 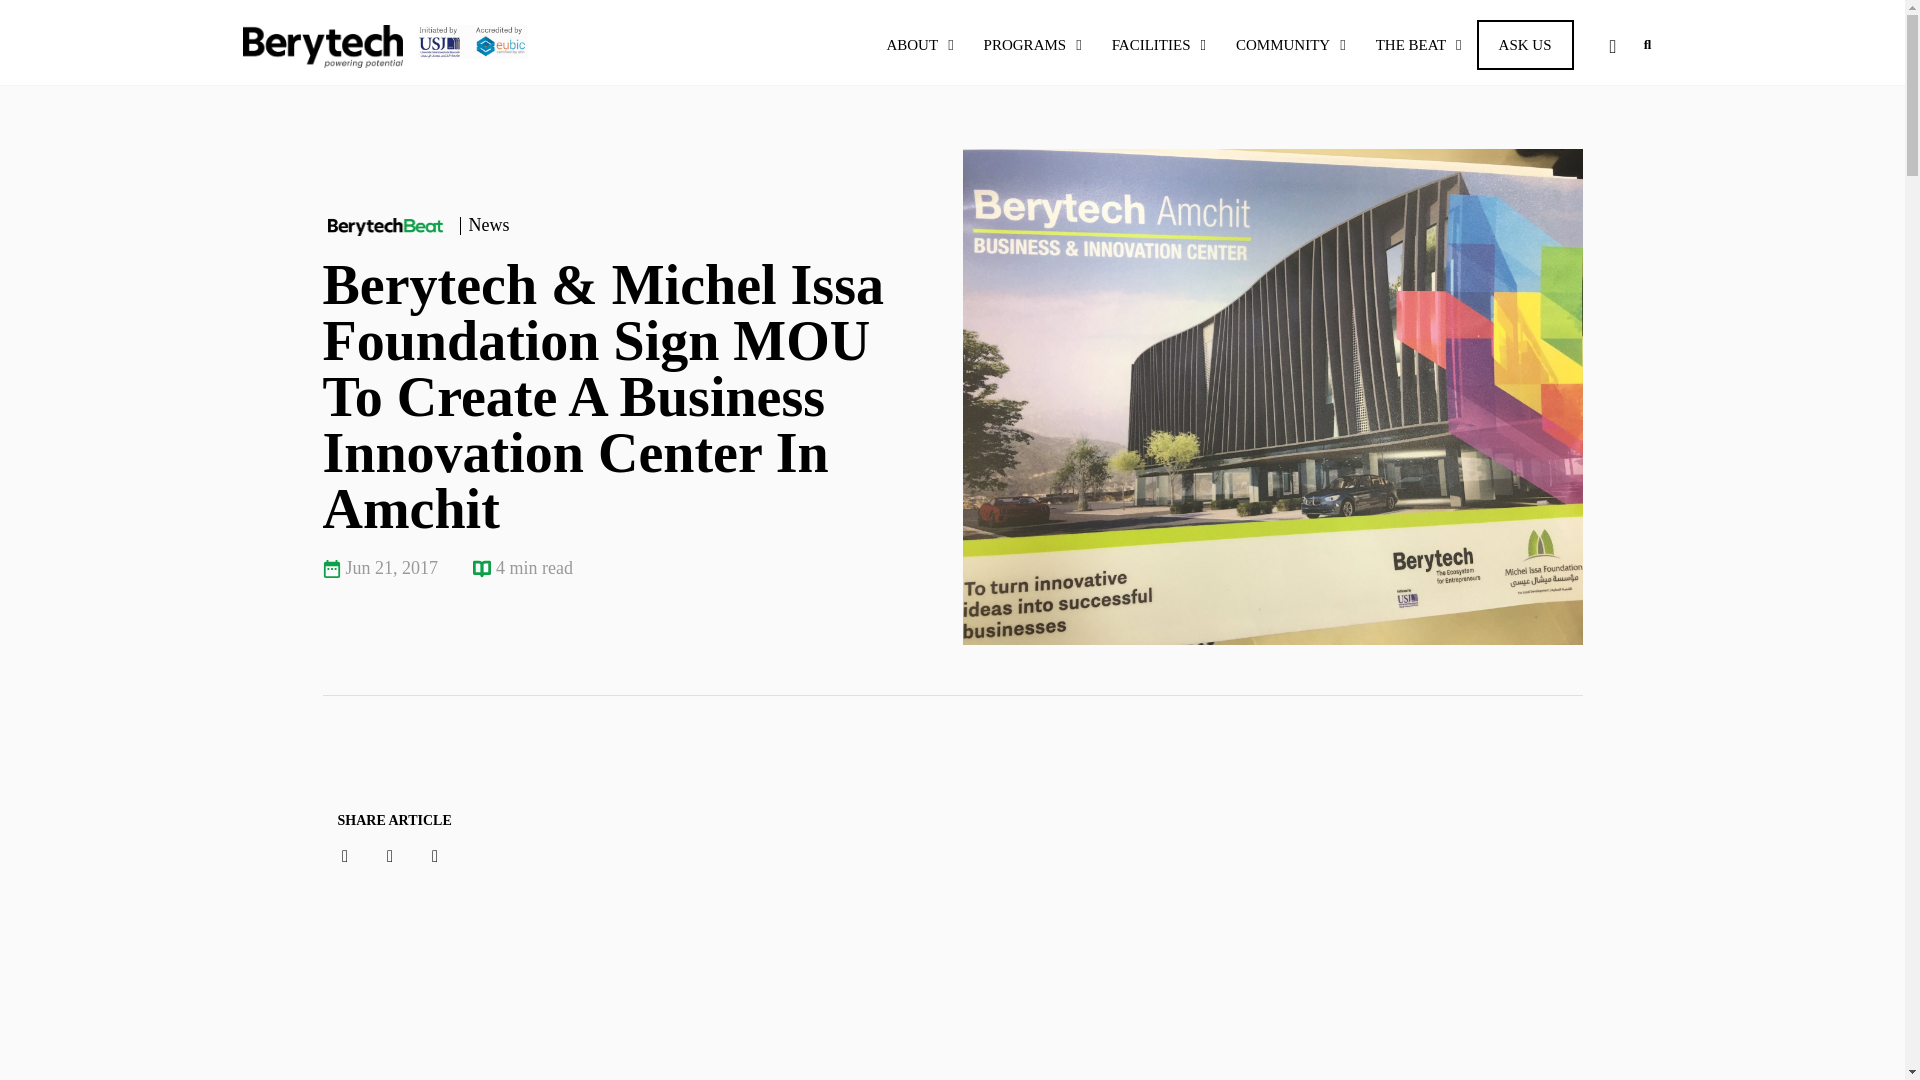 What do you see at coordinates (1291, 45) in the screenshot?
I see `COMMUNITY` at bounding box center [1291, 45].